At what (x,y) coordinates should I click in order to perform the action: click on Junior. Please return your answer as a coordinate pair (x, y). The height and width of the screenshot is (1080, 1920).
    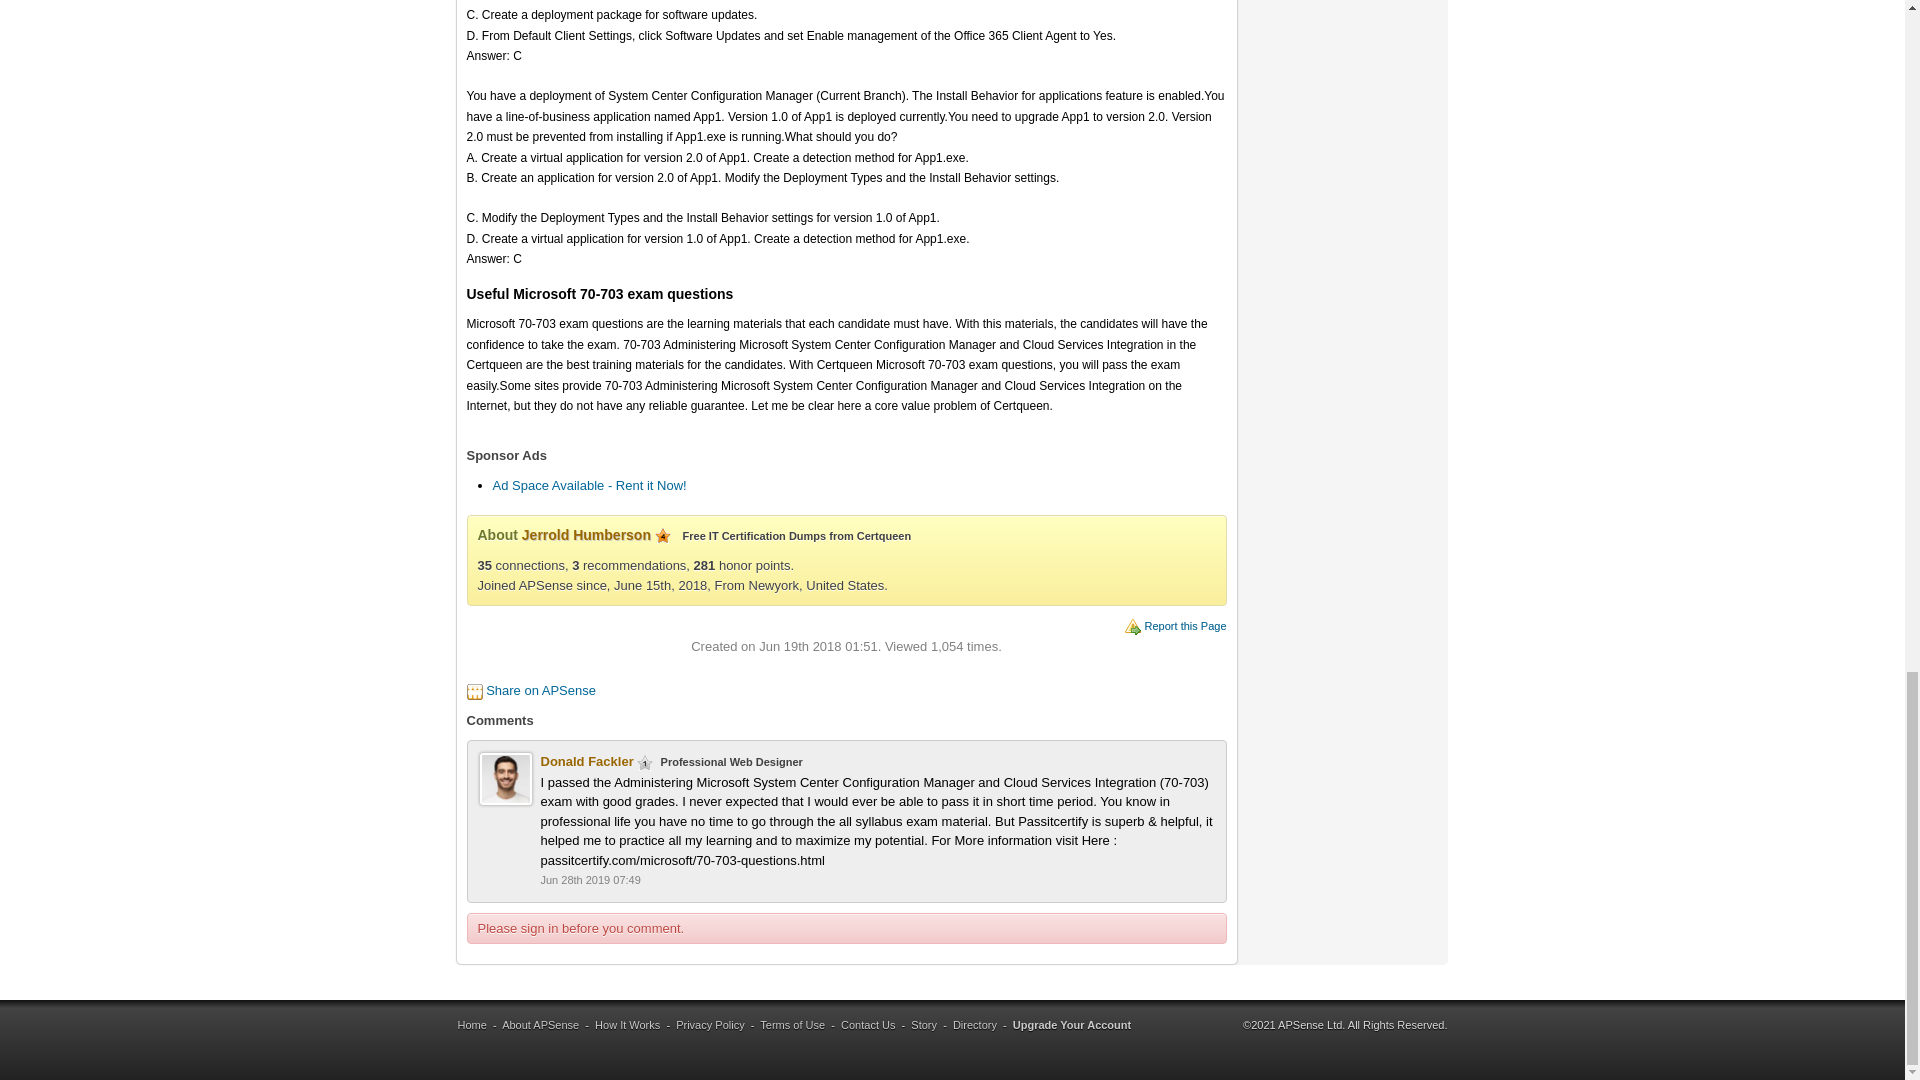
    Looking at the image, I should click on (644, 762).